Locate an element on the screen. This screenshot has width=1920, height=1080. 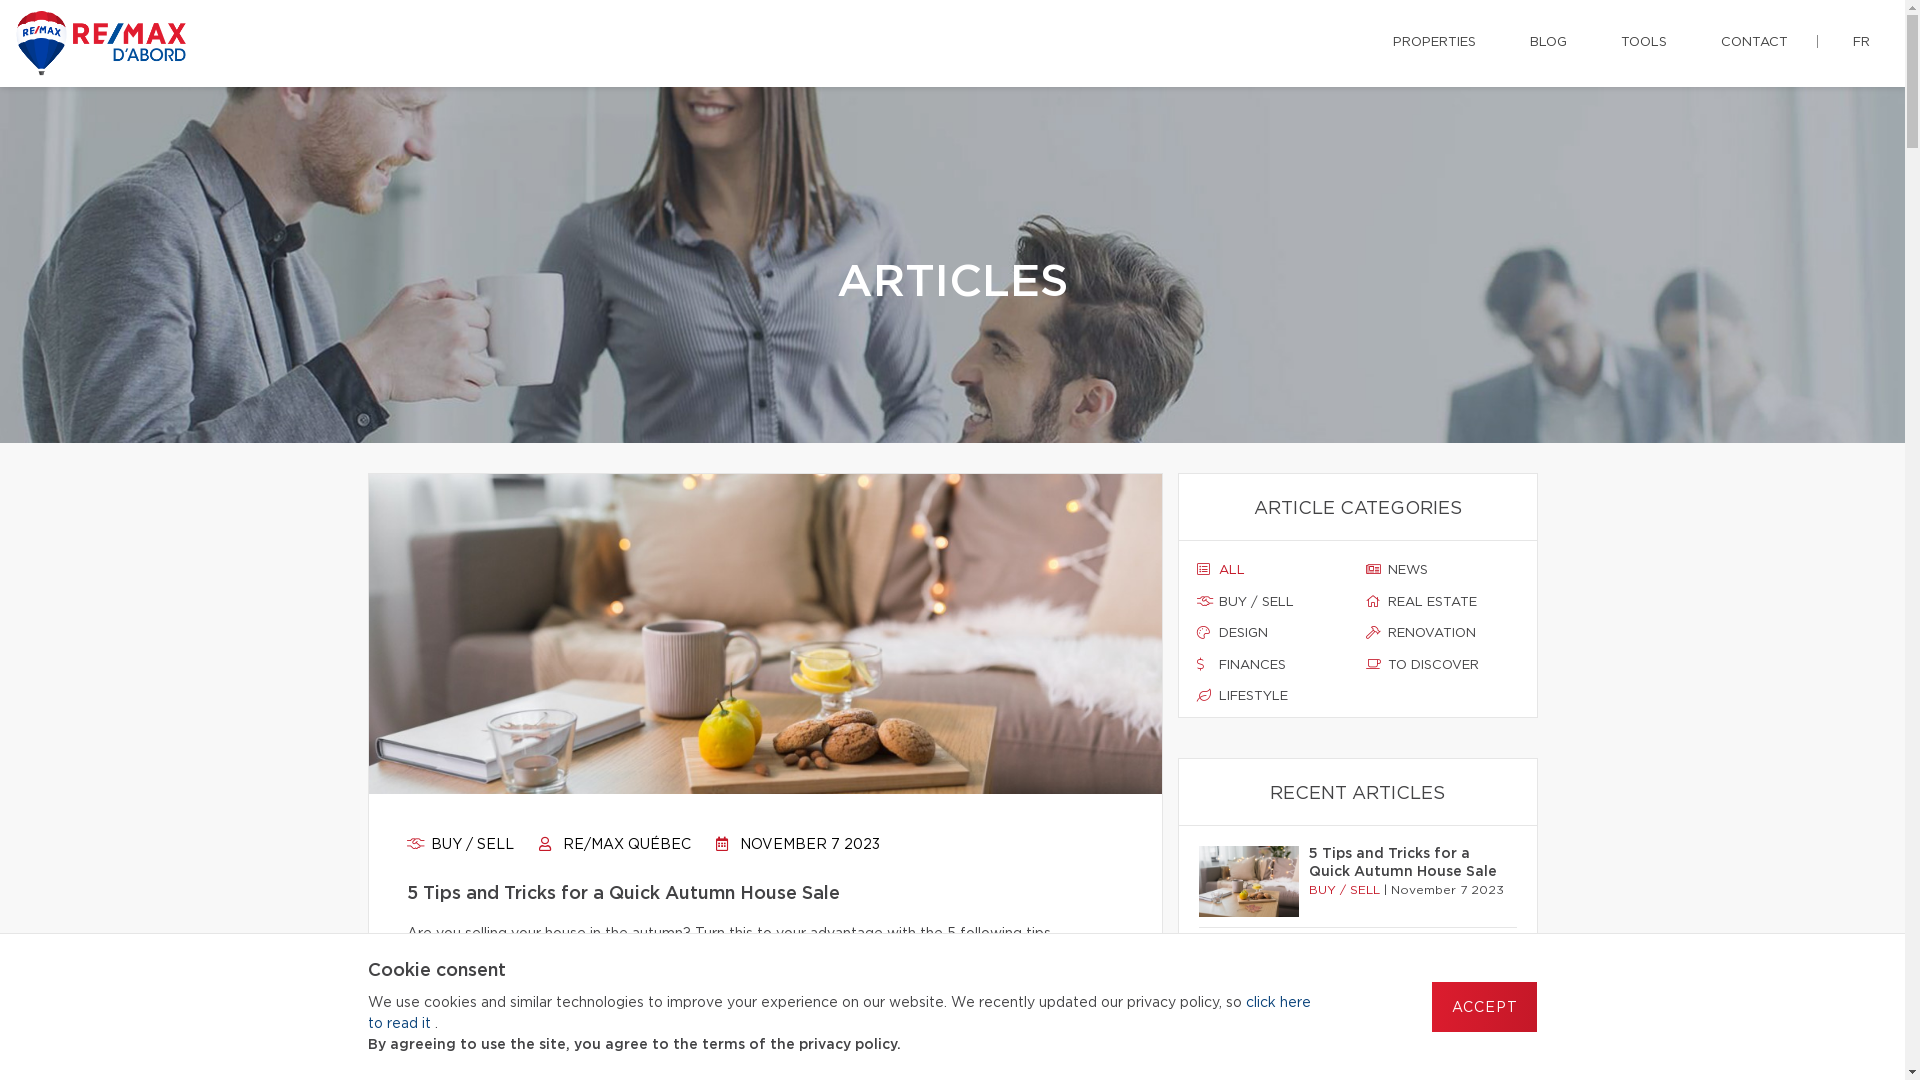
FR is located at coordinates (1862, 43).